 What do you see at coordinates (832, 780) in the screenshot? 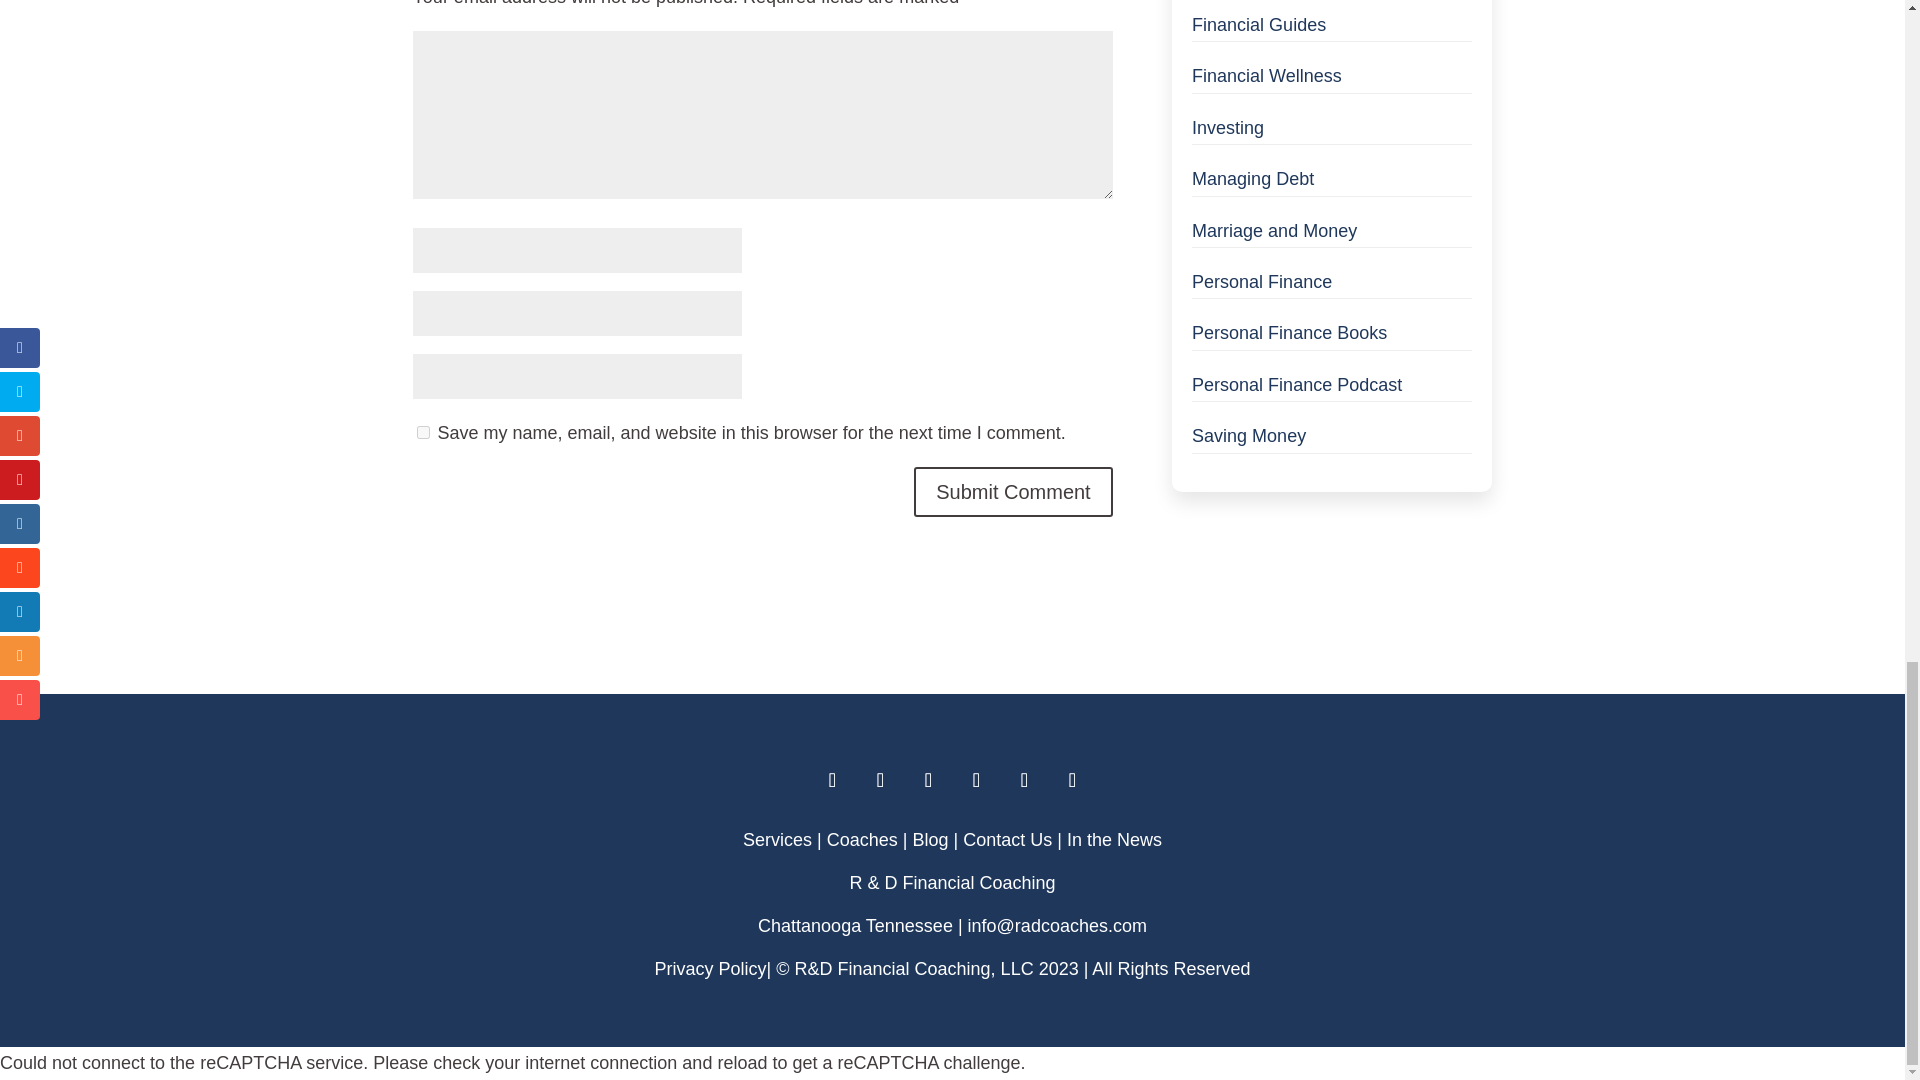
I see `Follow on Instagram` at bounding box center [832, 780].